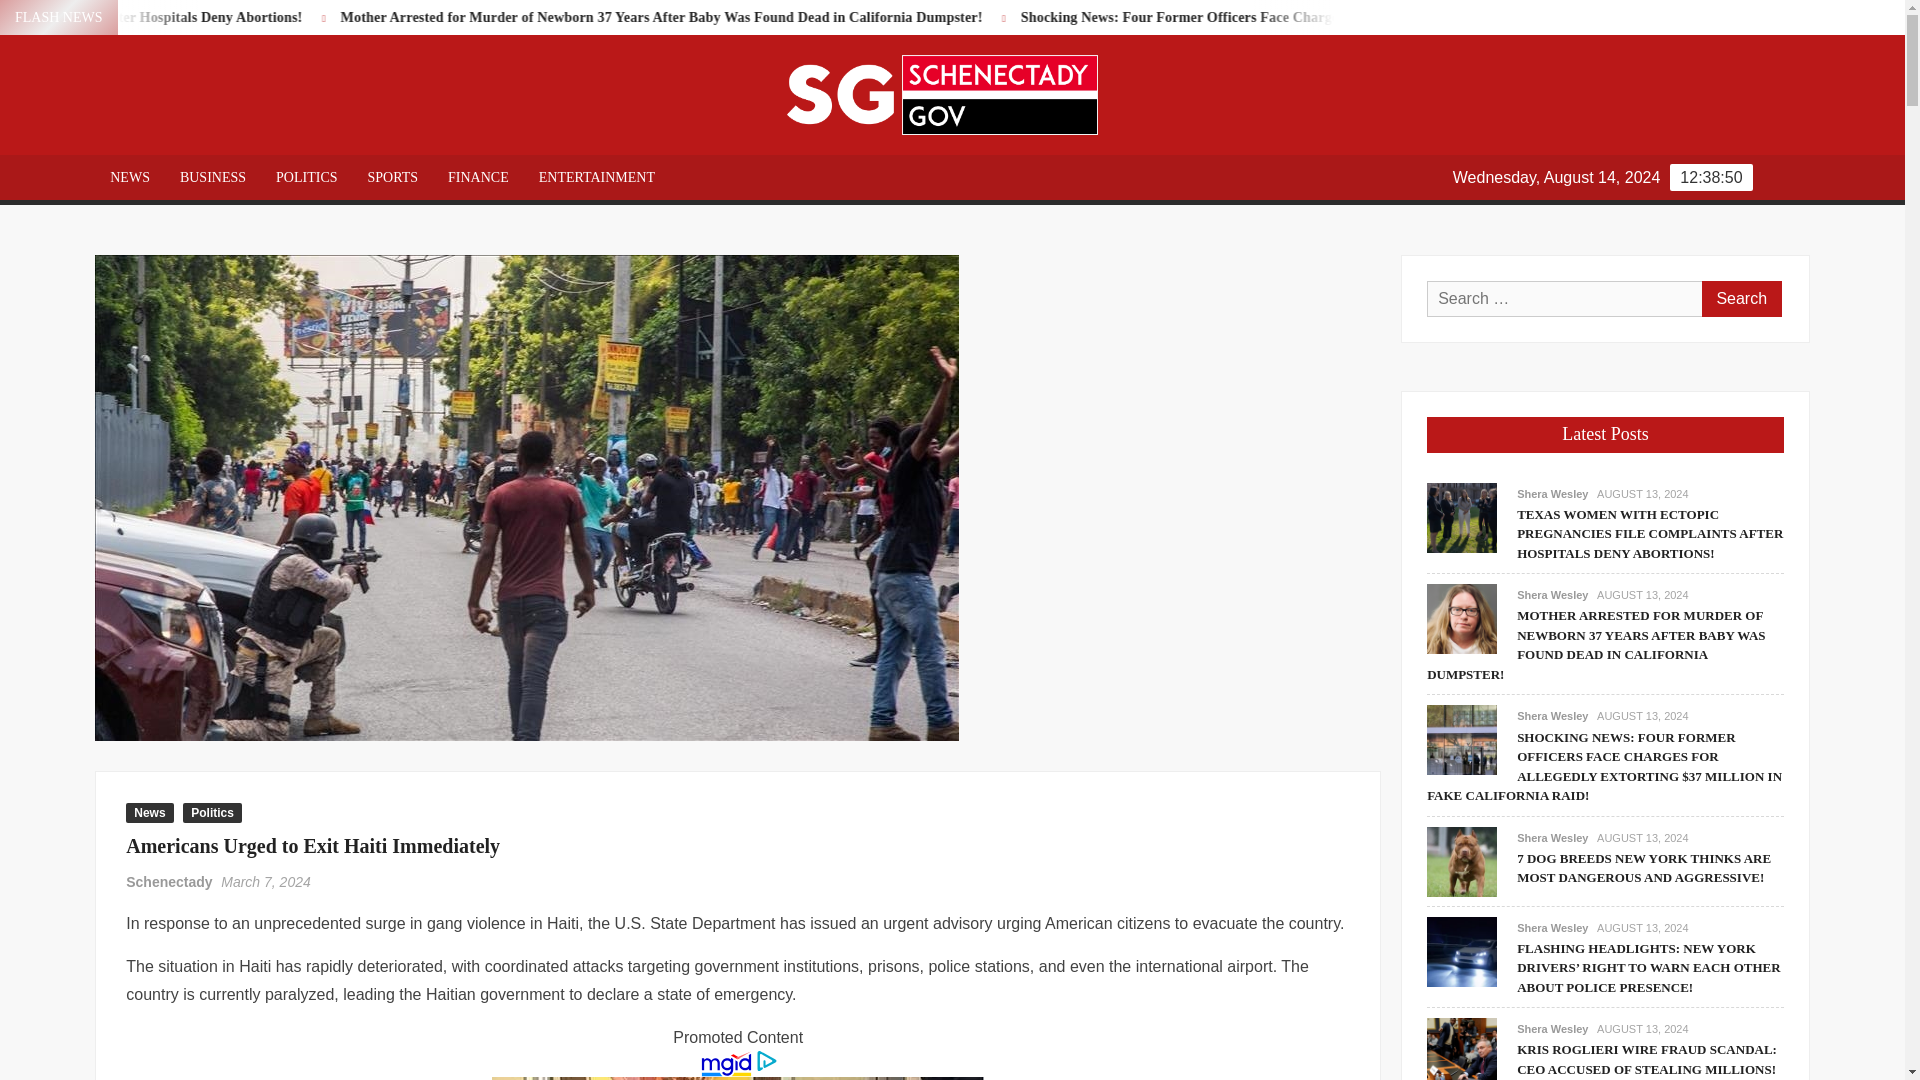  What do you see at coordinates (1264, 118) in the screenshot?
I see `SCHENECTADY` at bounding box center [1264, 118].